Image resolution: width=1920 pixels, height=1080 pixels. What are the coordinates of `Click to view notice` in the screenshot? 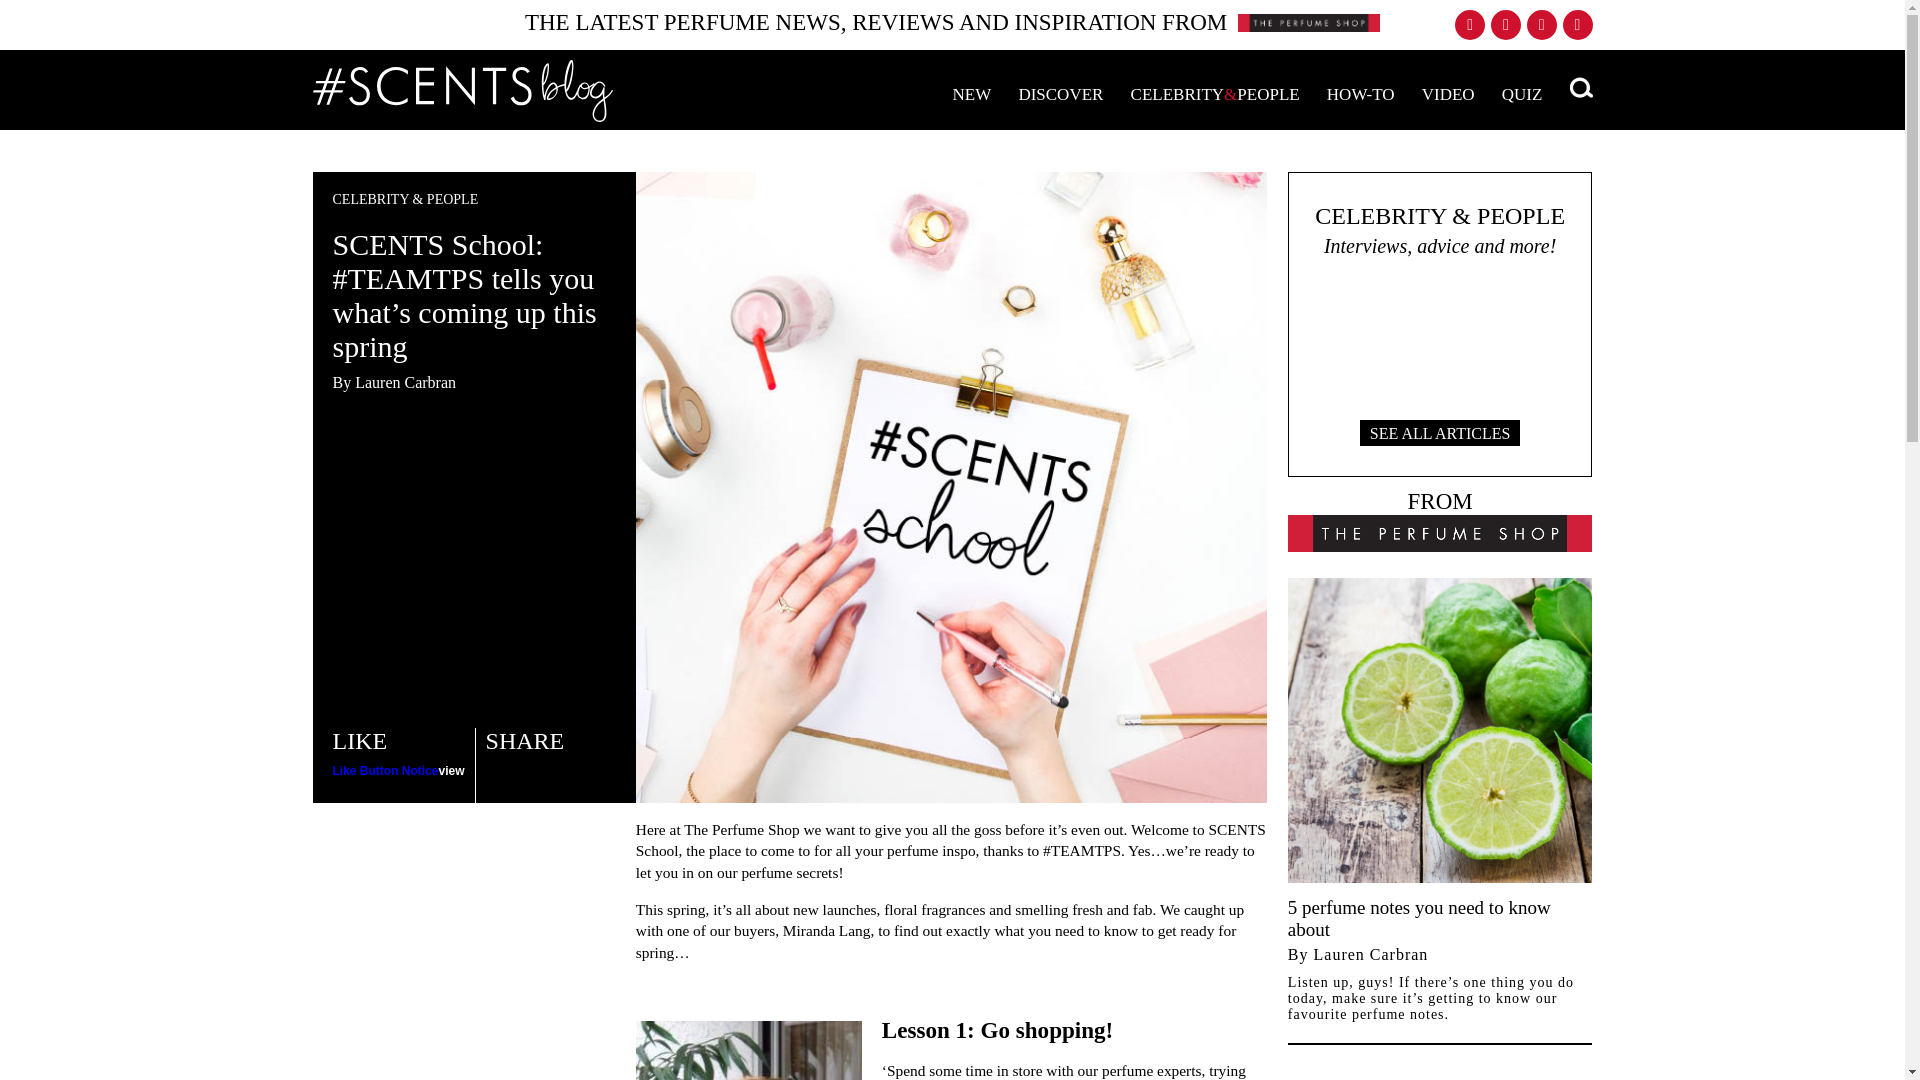 It's located at (452, 770).